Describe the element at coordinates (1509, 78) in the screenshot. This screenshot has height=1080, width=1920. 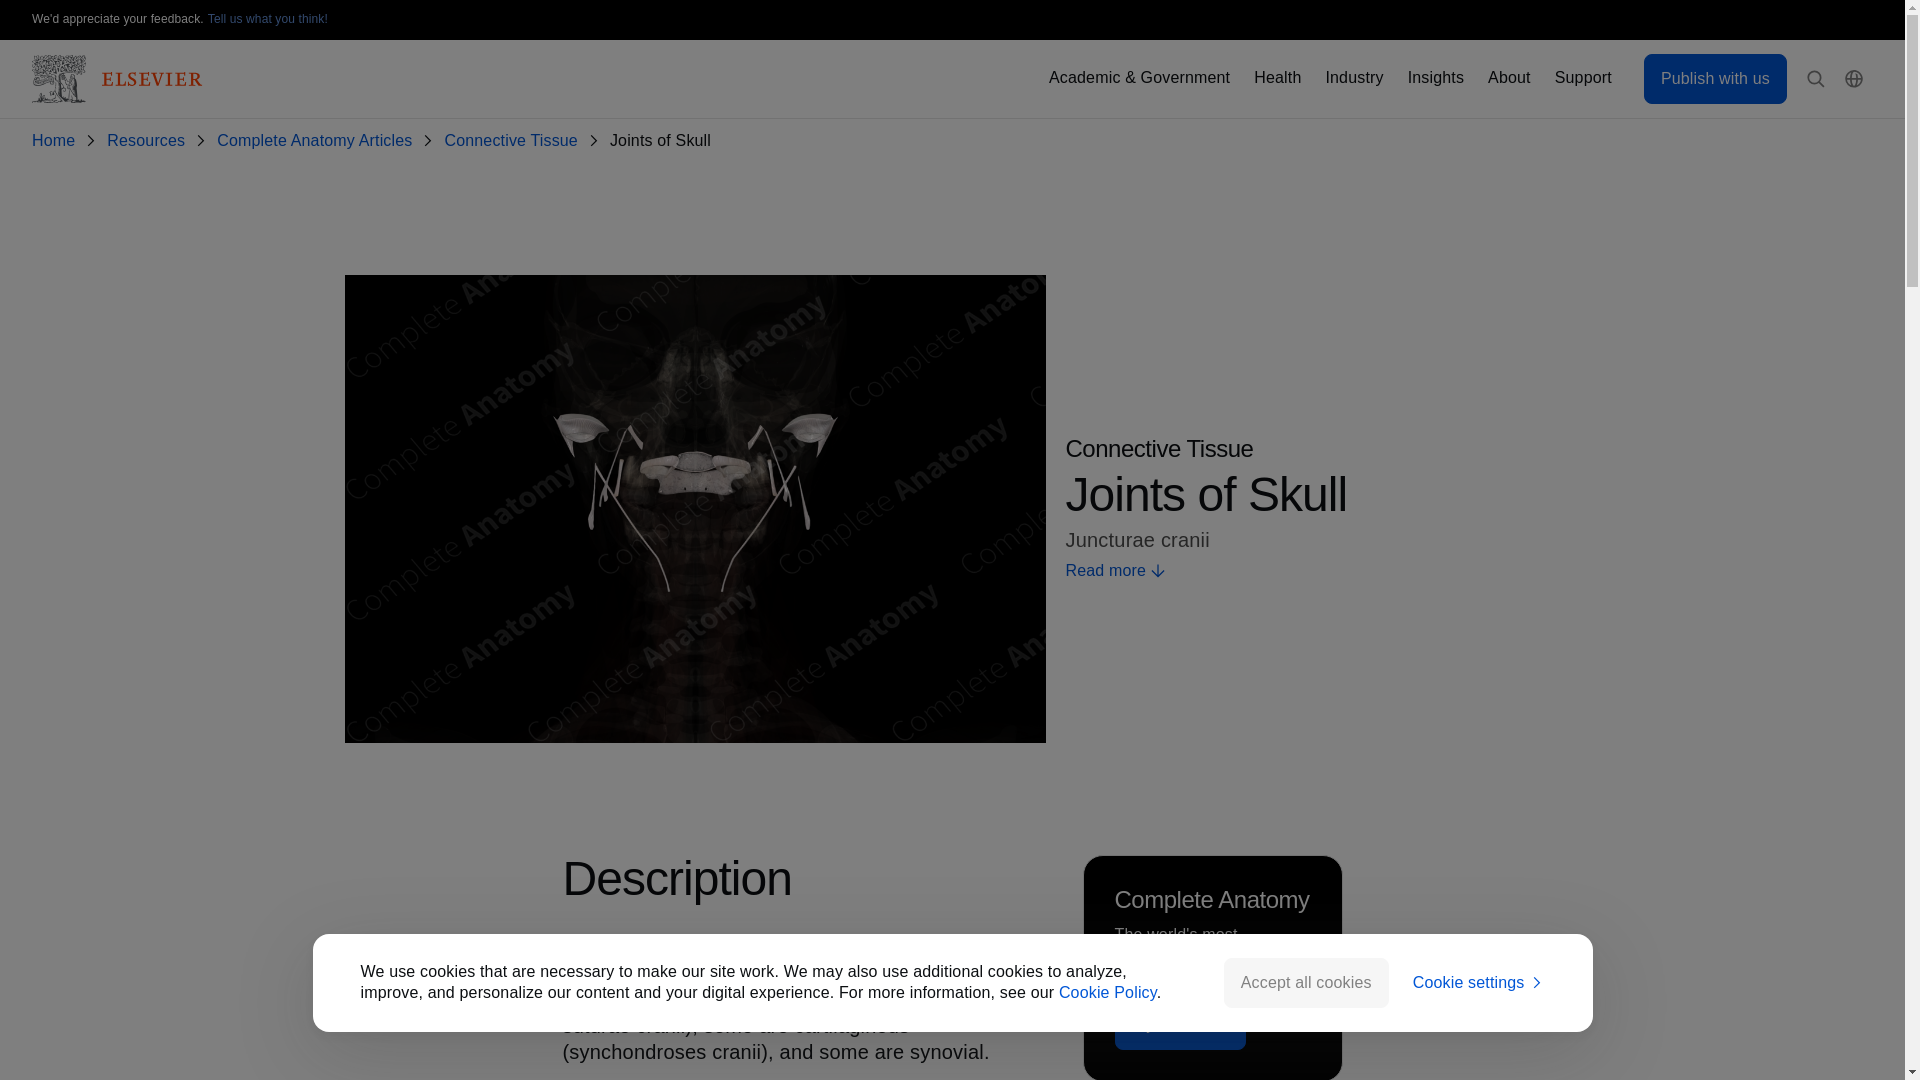
I see `About` at that location.